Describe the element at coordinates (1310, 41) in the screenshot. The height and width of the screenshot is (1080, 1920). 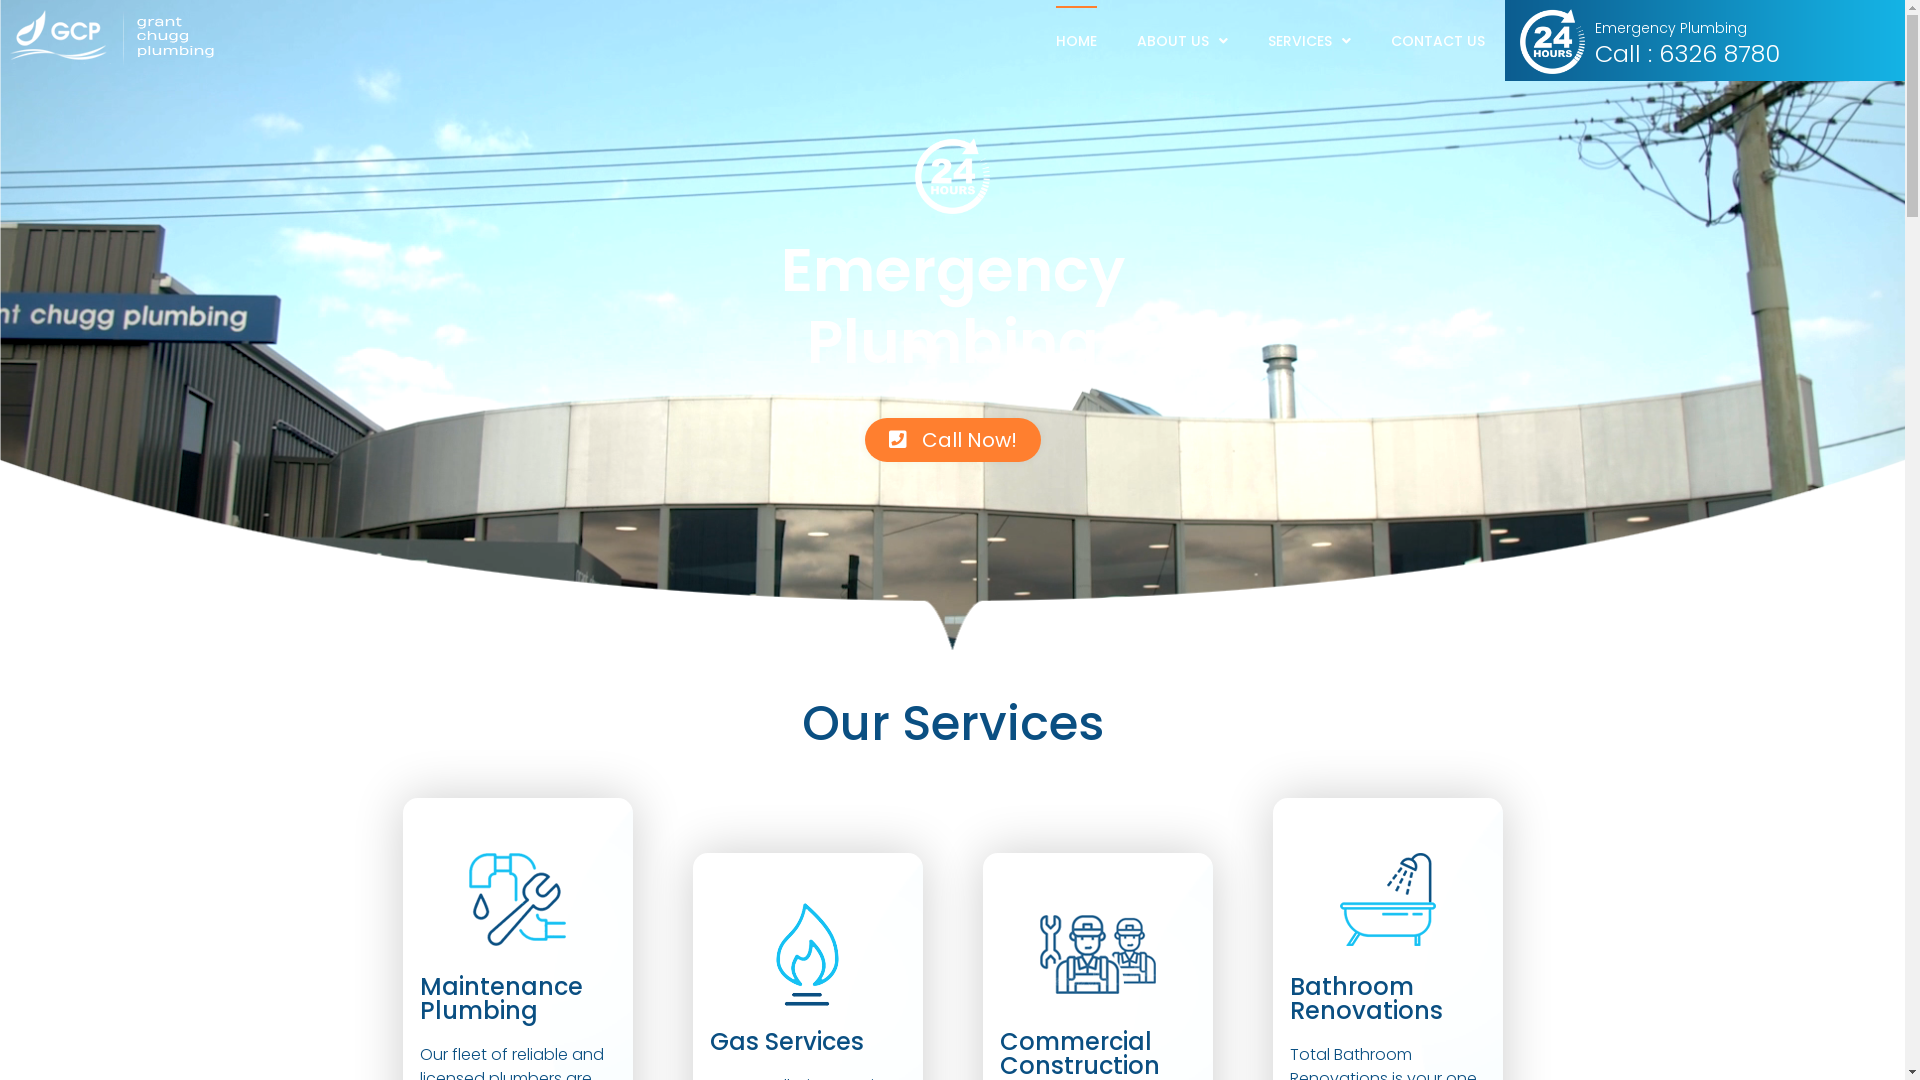
I see `SERVICES` at that location.